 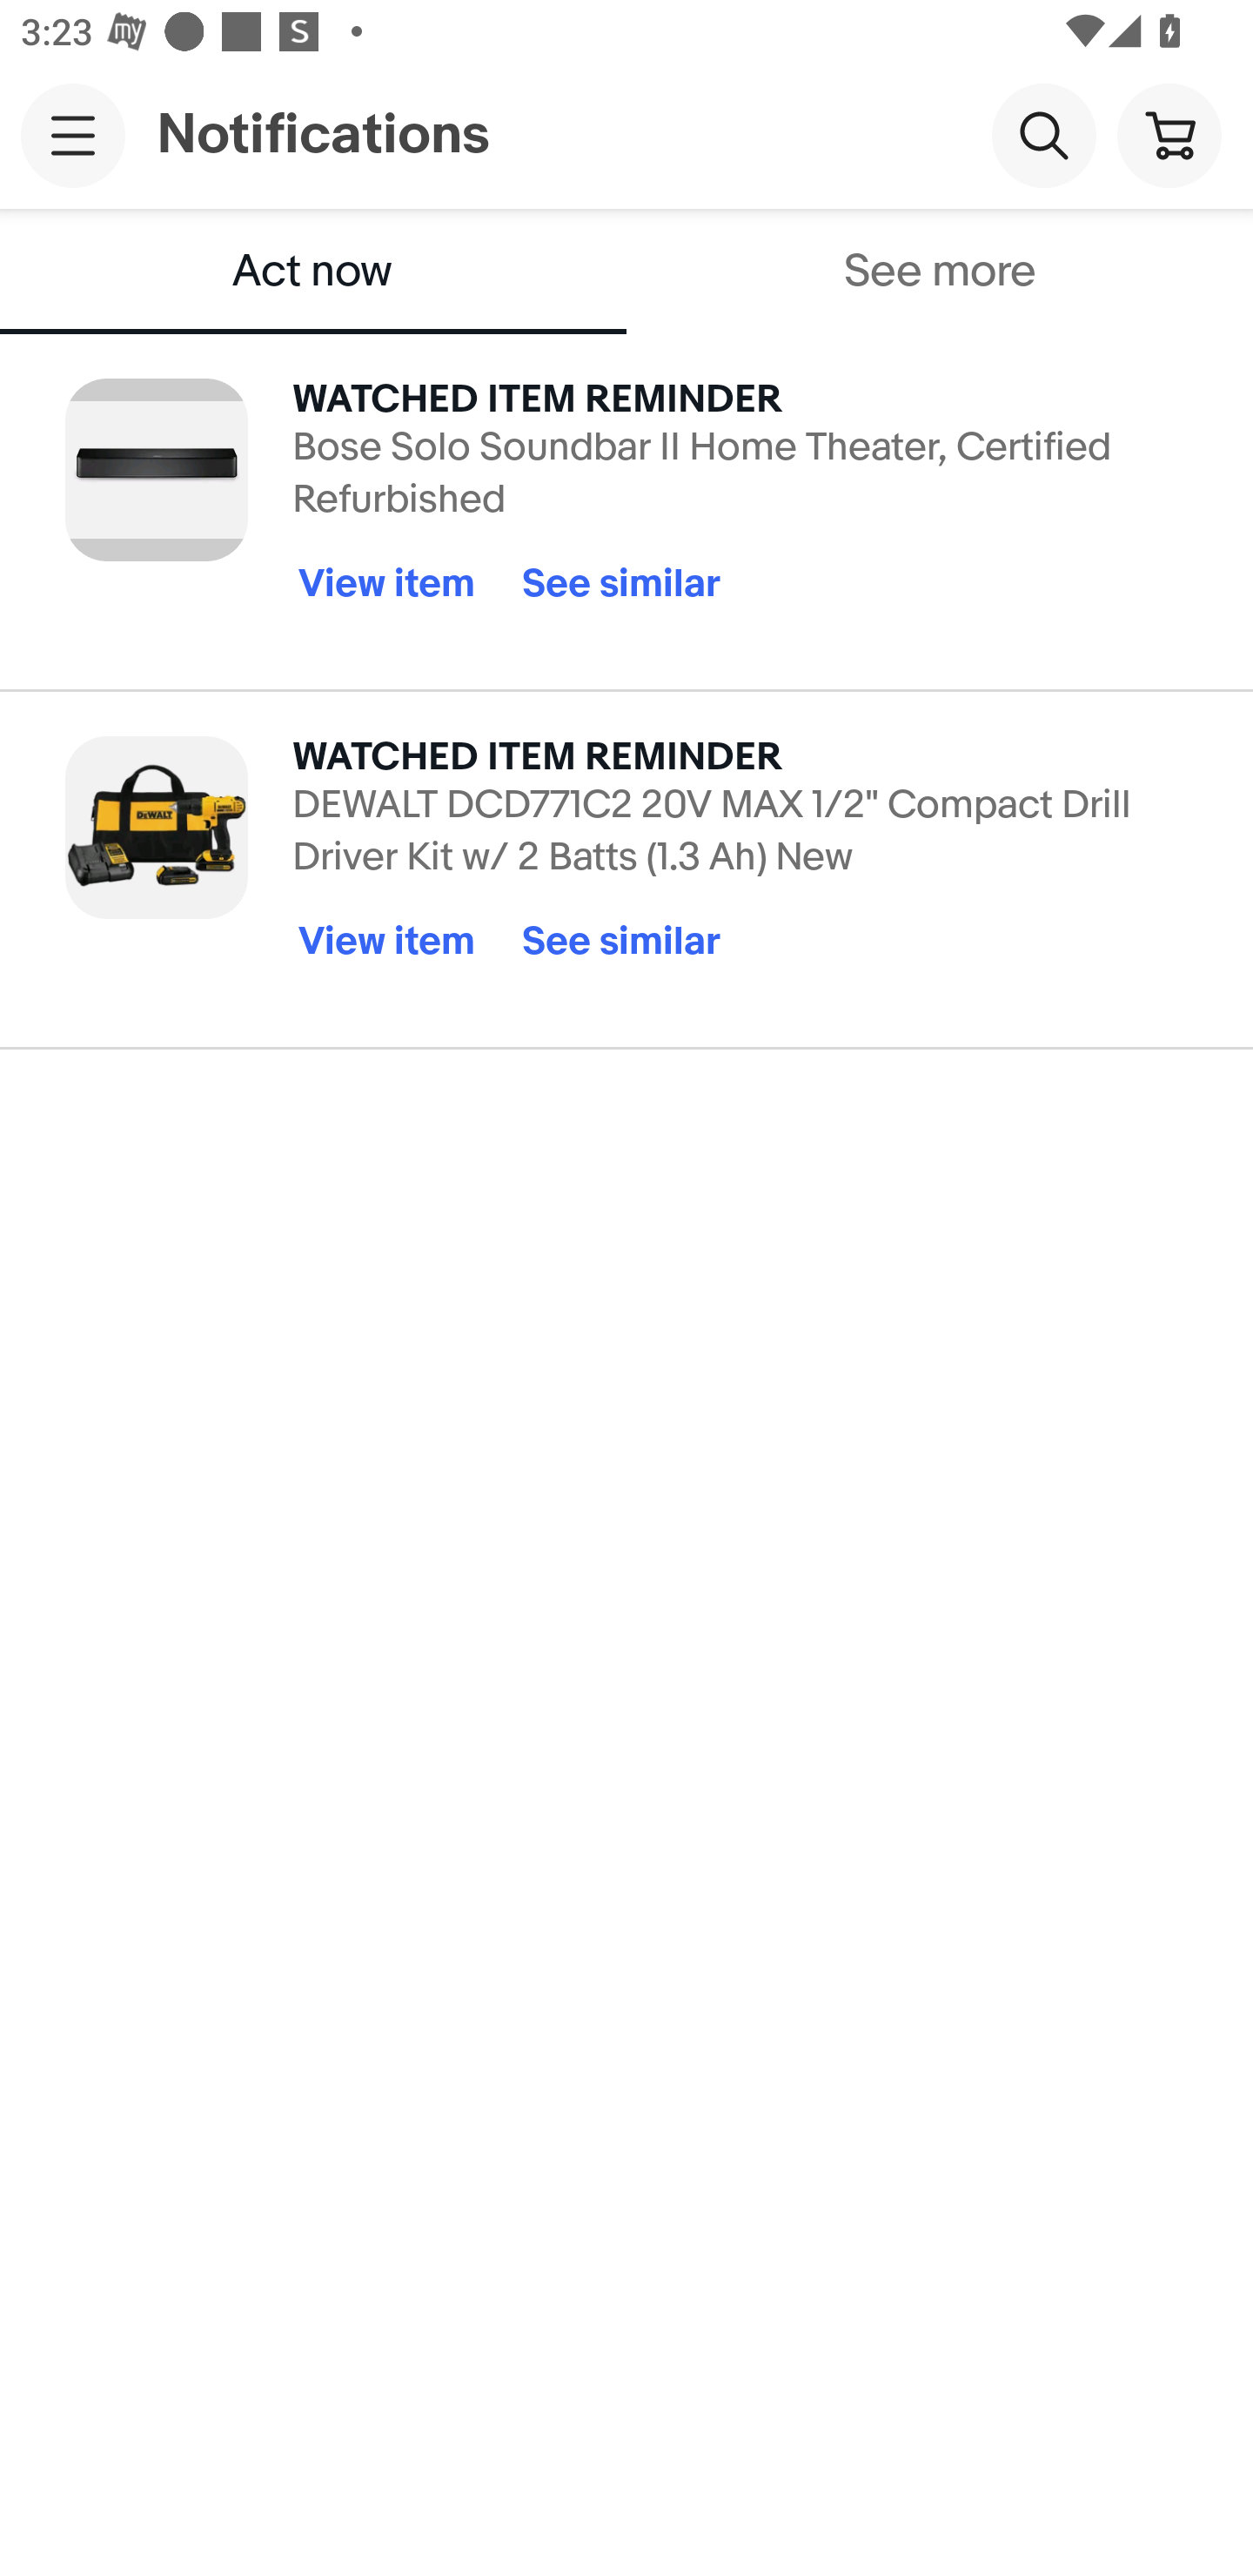 What do you see at coordinates (73, 135) in the screenshot?
I see `Main navigation, open` at bounding box center [73, 135].